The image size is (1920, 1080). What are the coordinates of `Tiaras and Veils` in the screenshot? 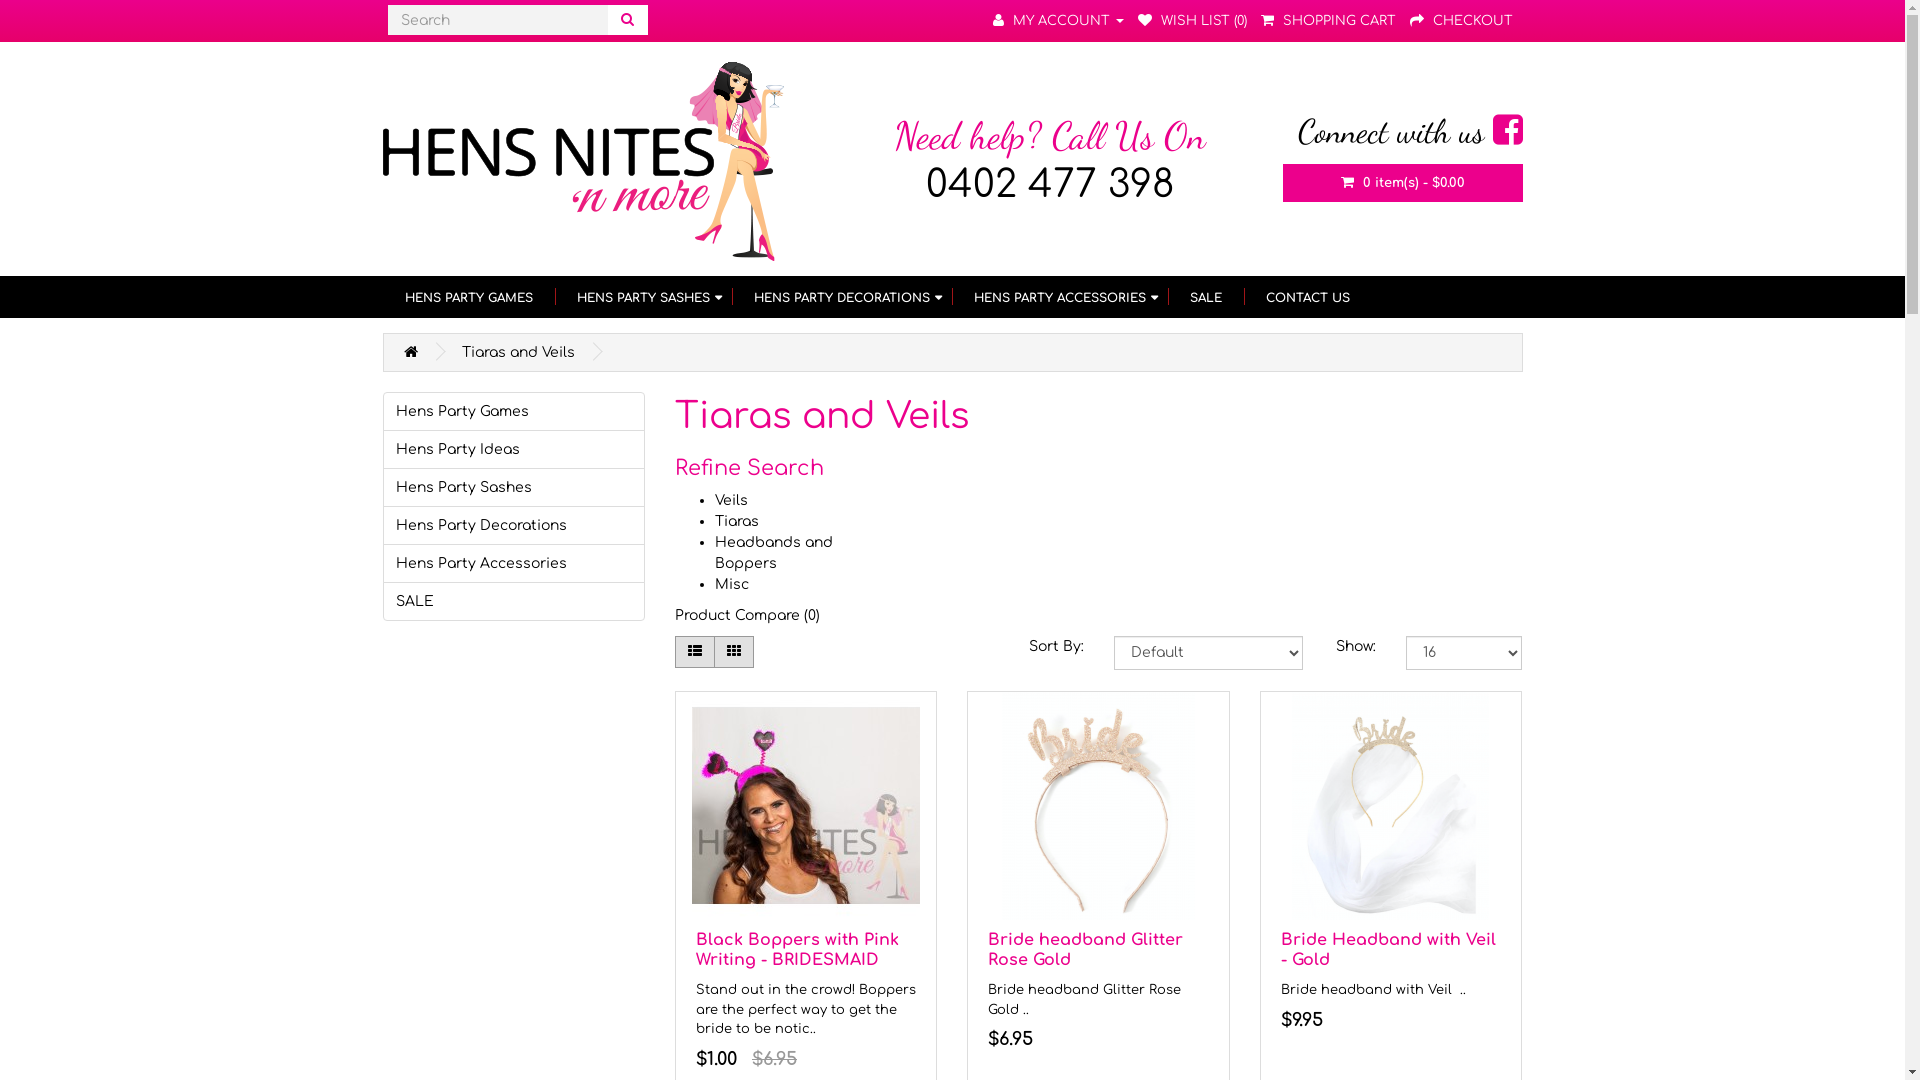 It's located at (518, 352).